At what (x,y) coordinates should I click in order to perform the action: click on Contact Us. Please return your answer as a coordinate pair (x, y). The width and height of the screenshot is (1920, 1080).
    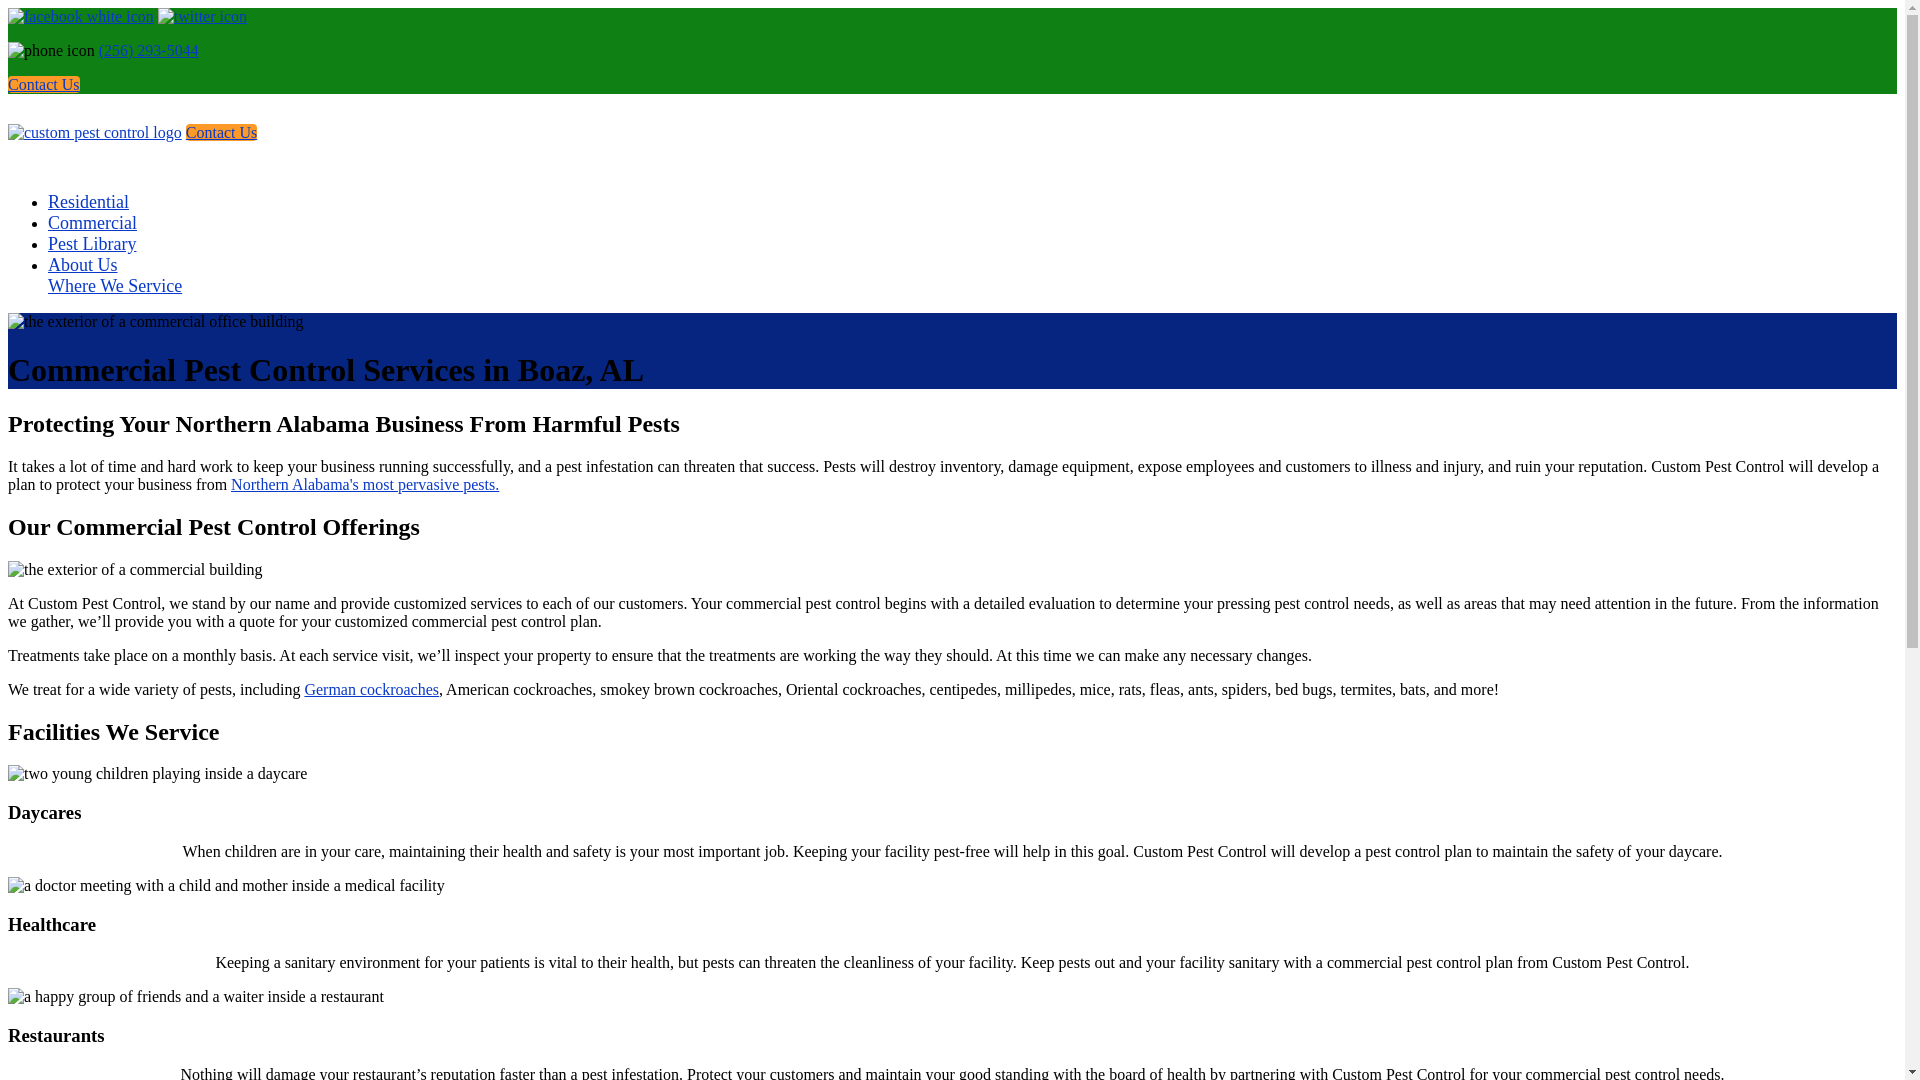
    Looking at the image, I should click on (44, 84).